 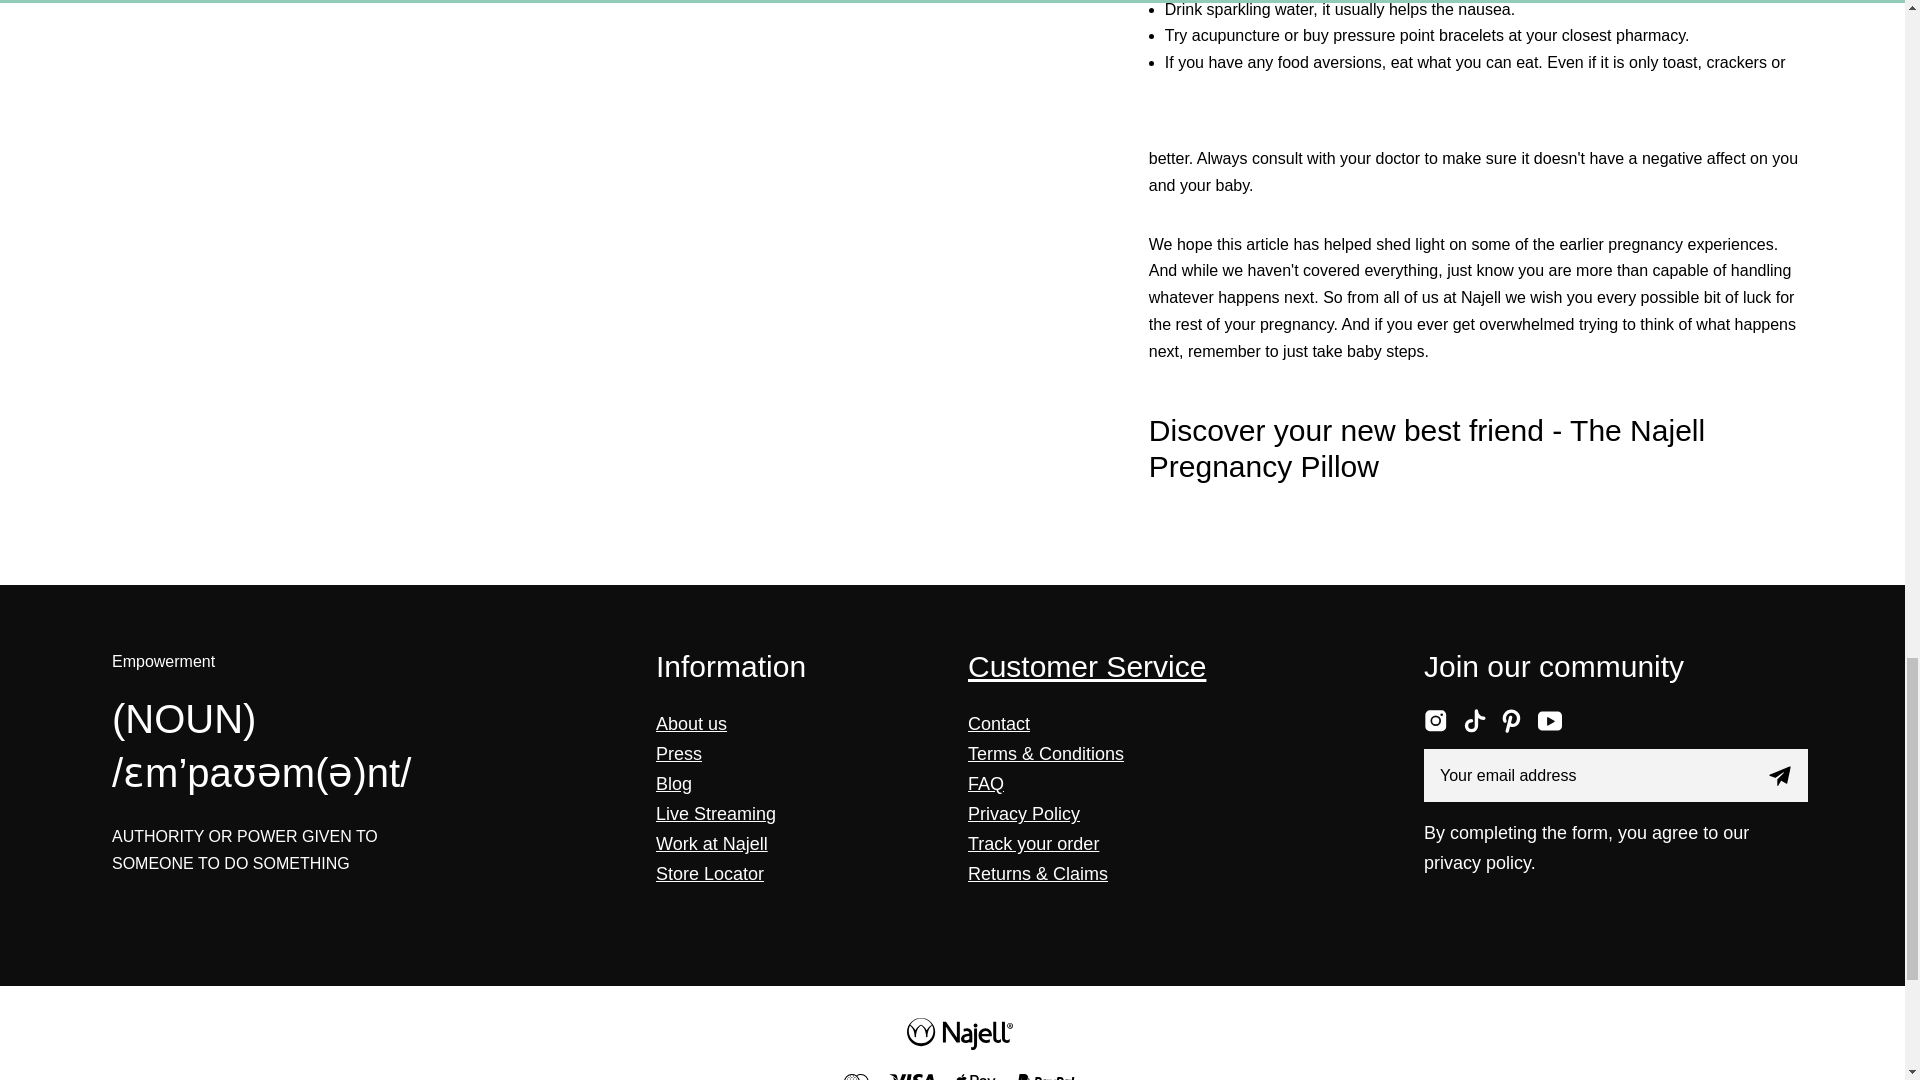 I want to click on Information, so click(x=731, y=666).